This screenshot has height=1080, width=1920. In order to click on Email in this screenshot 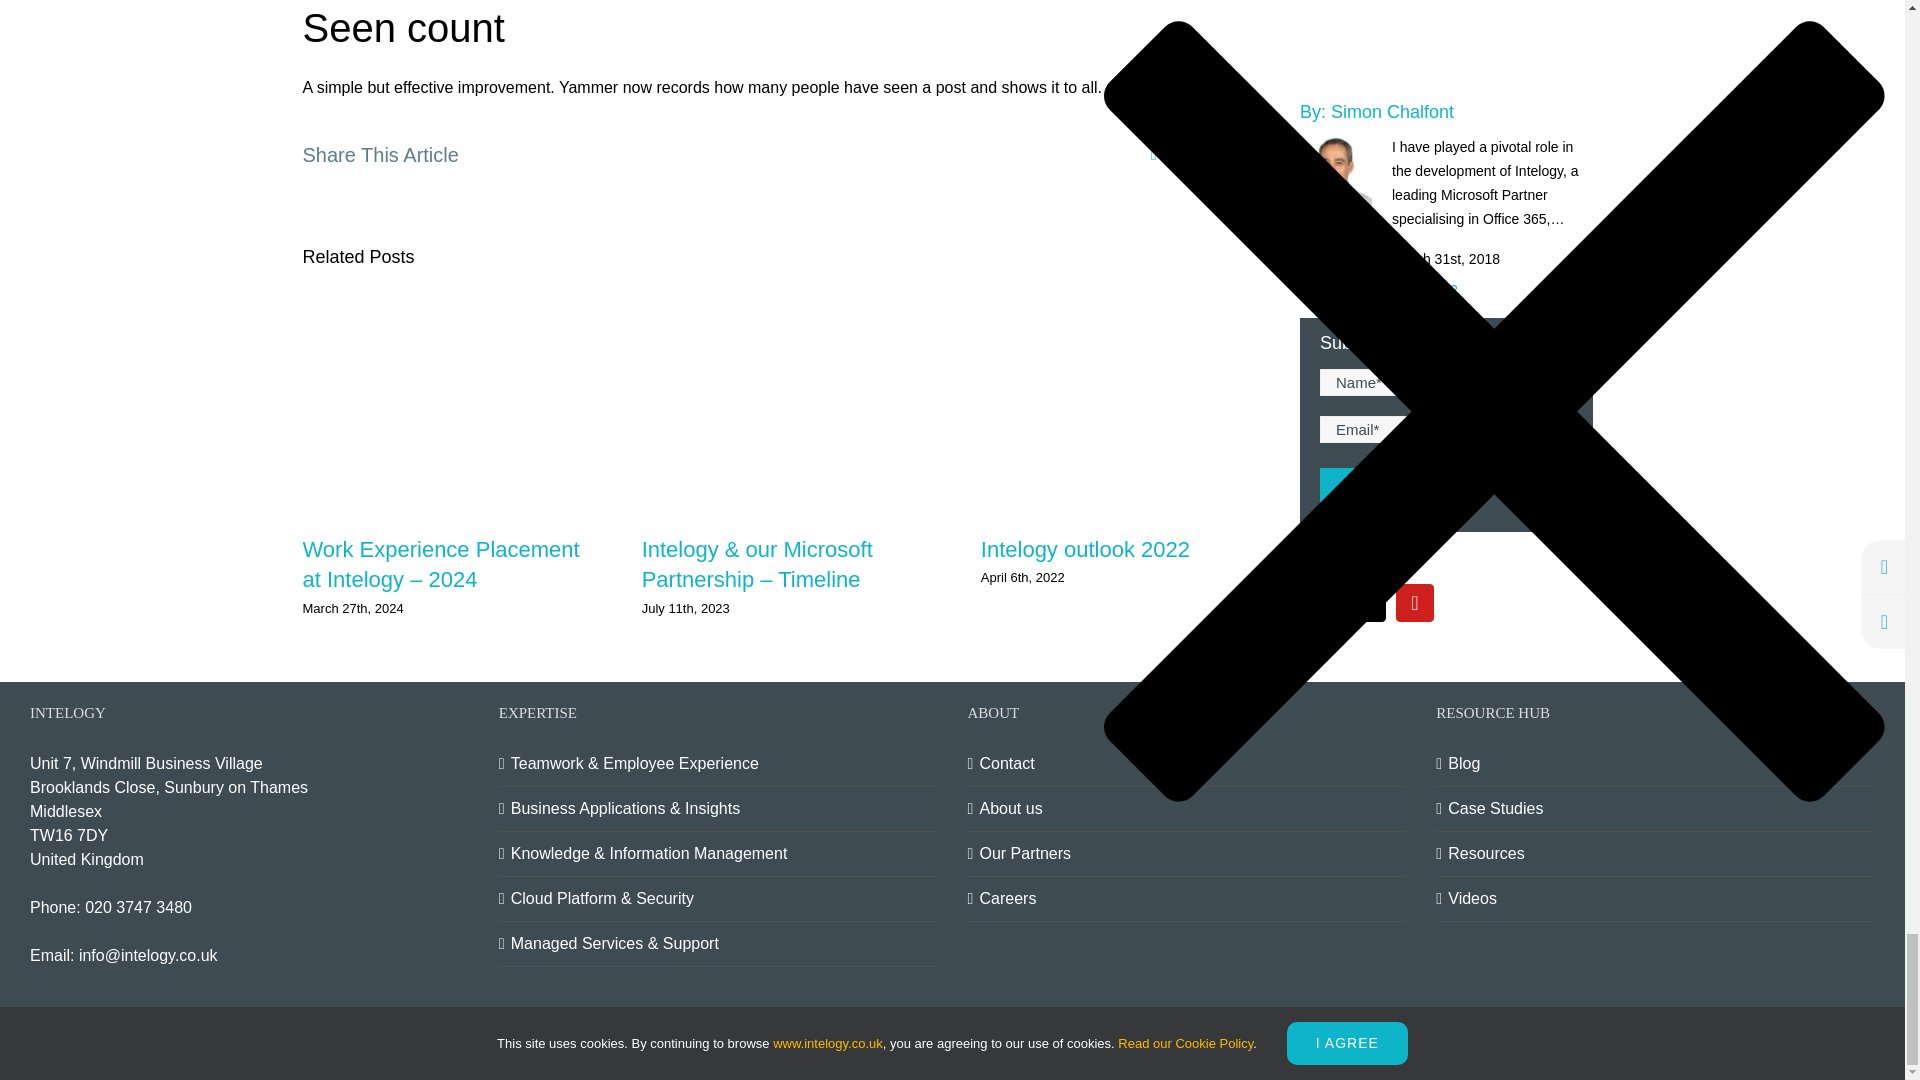, I will do `click(1256, 154)`.